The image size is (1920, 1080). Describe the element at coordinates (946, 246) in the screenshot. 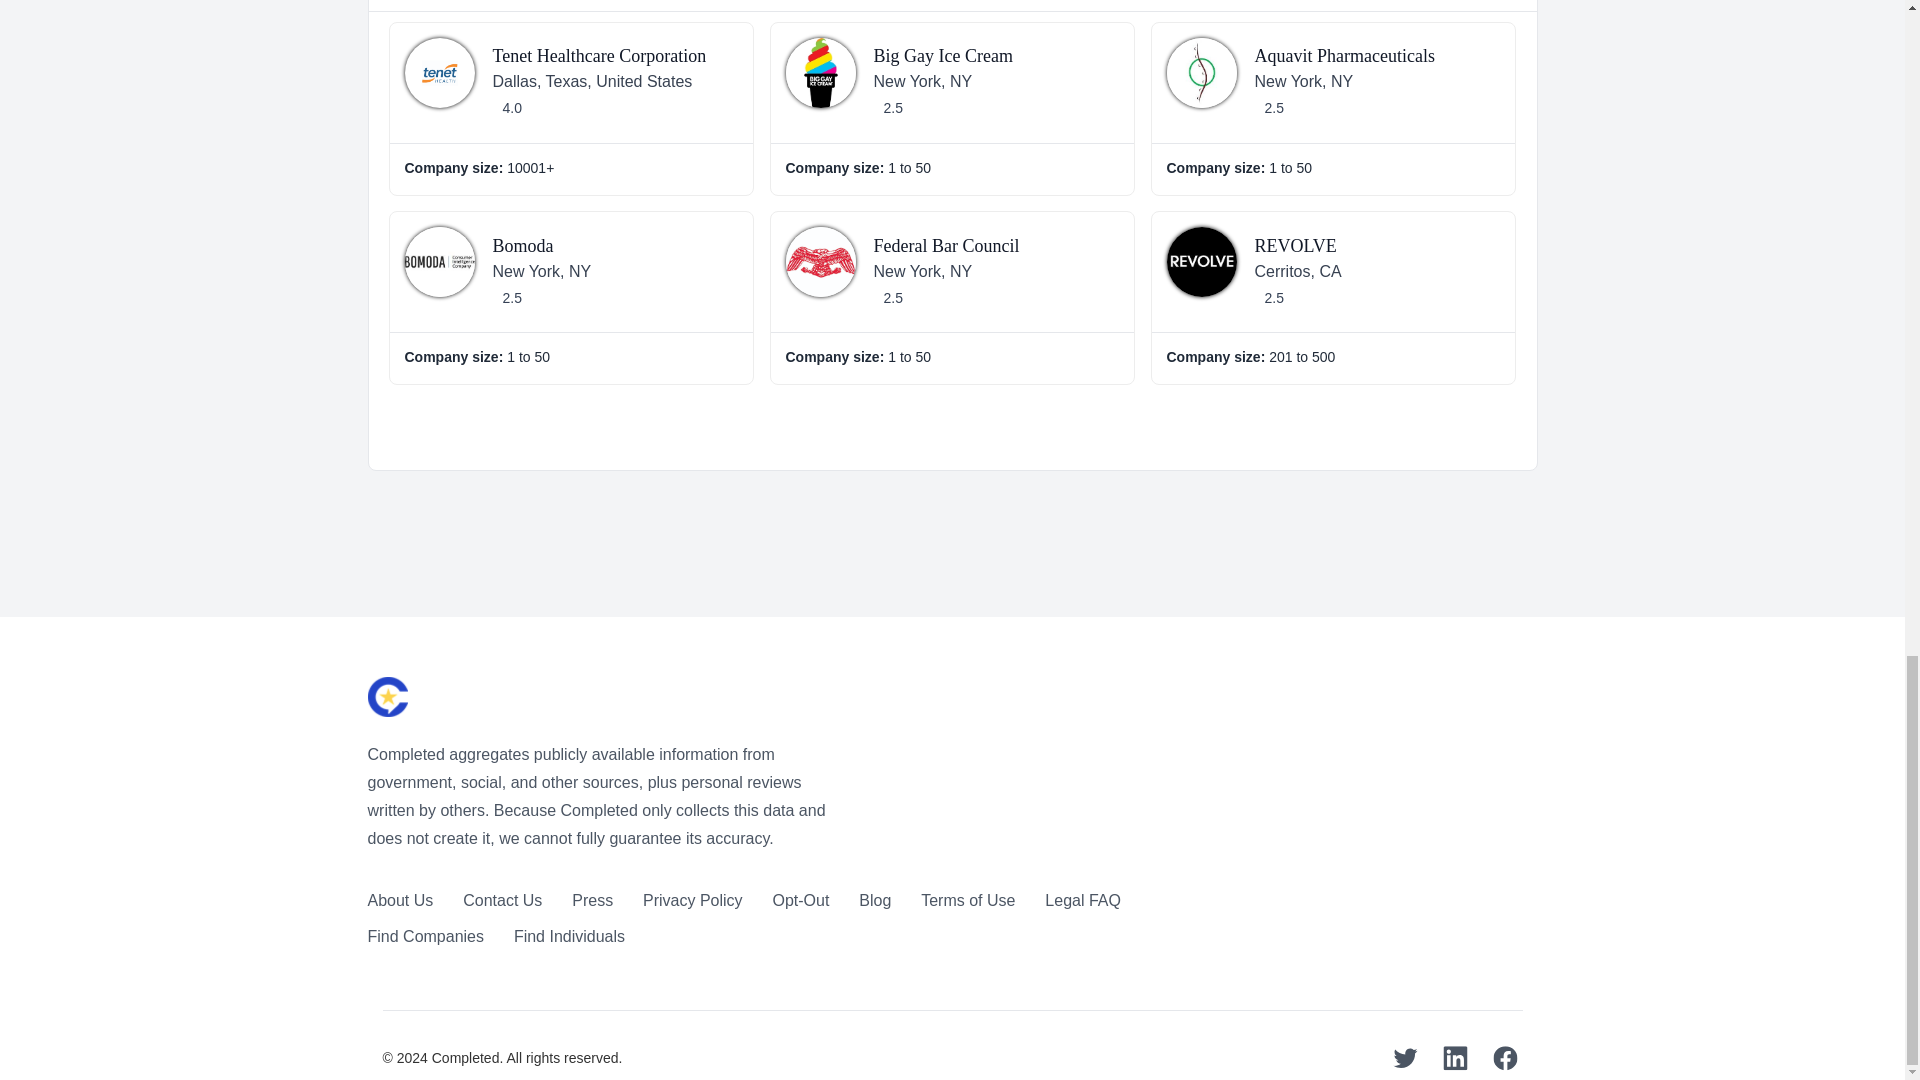

I see `Federal Bar Council` at that location.